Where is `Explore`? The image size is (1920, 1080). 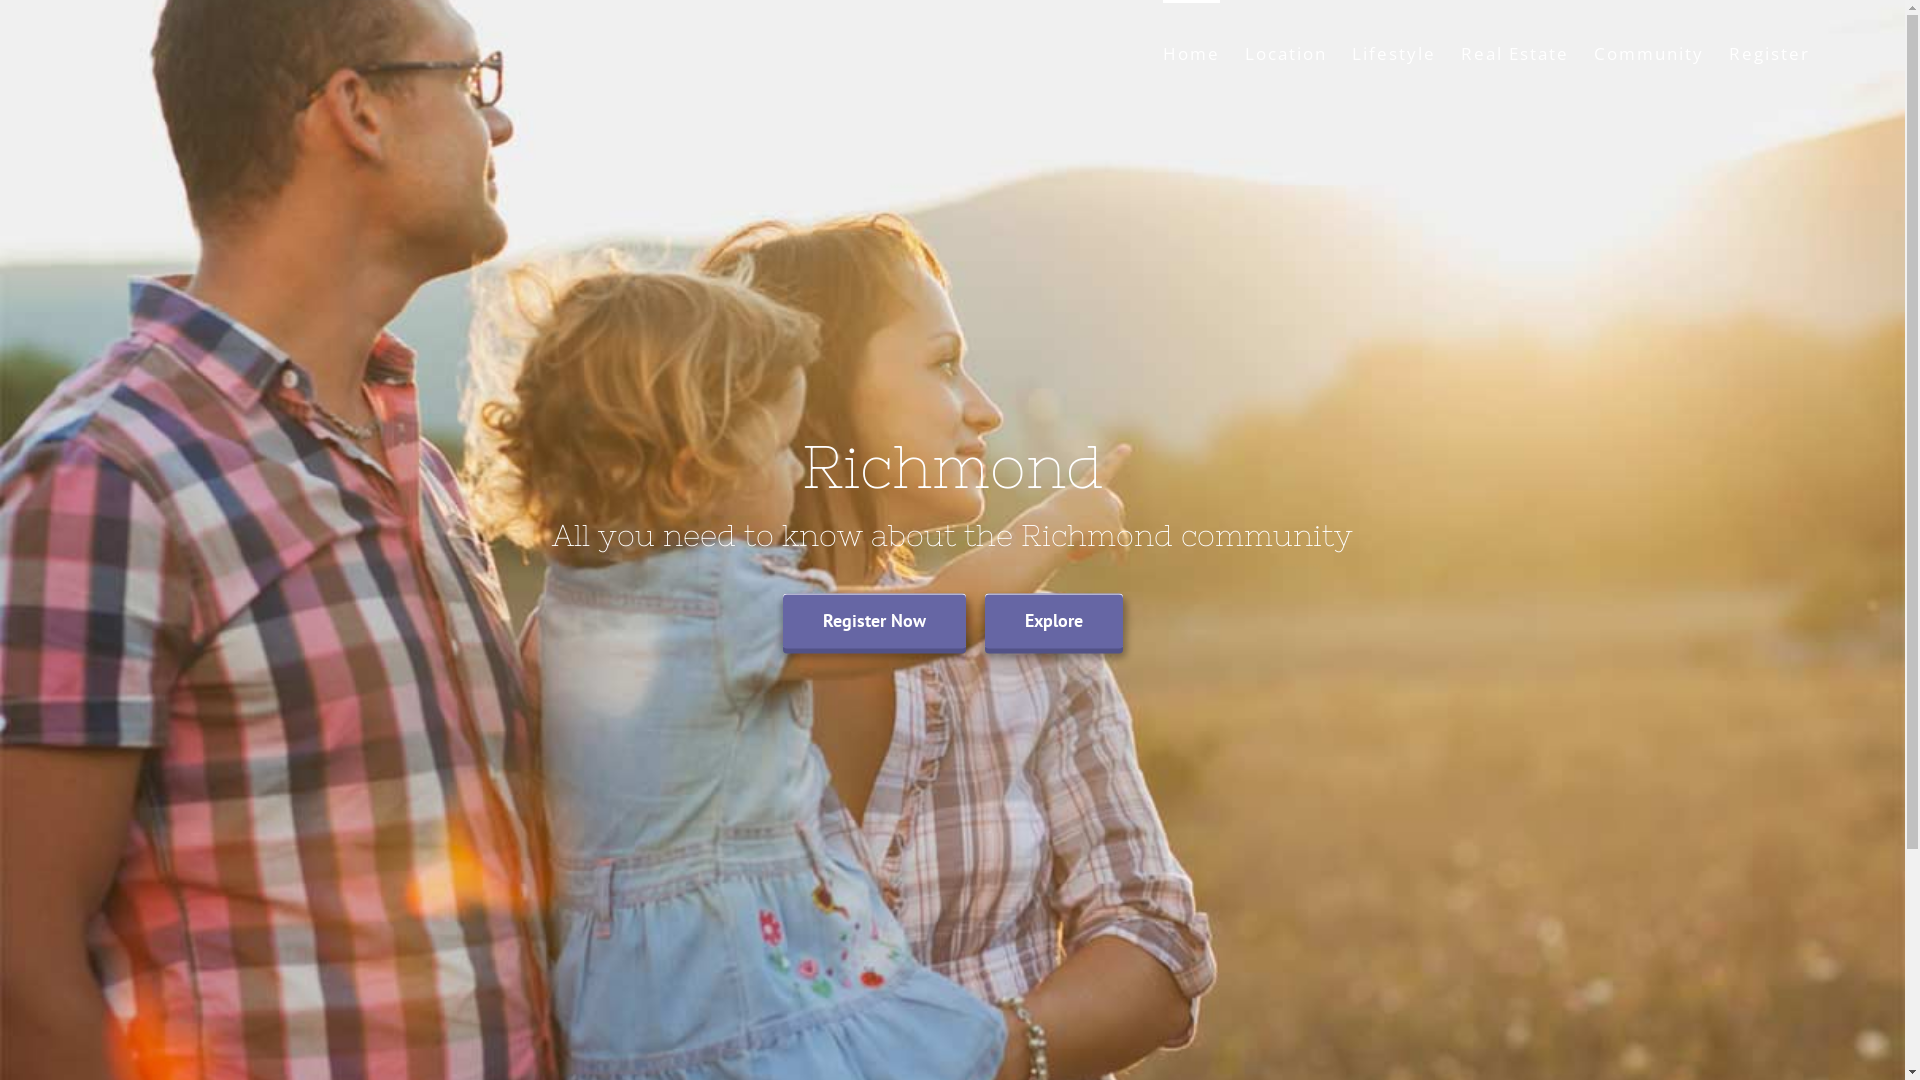 Explore is located at coordinates (1052, 622).